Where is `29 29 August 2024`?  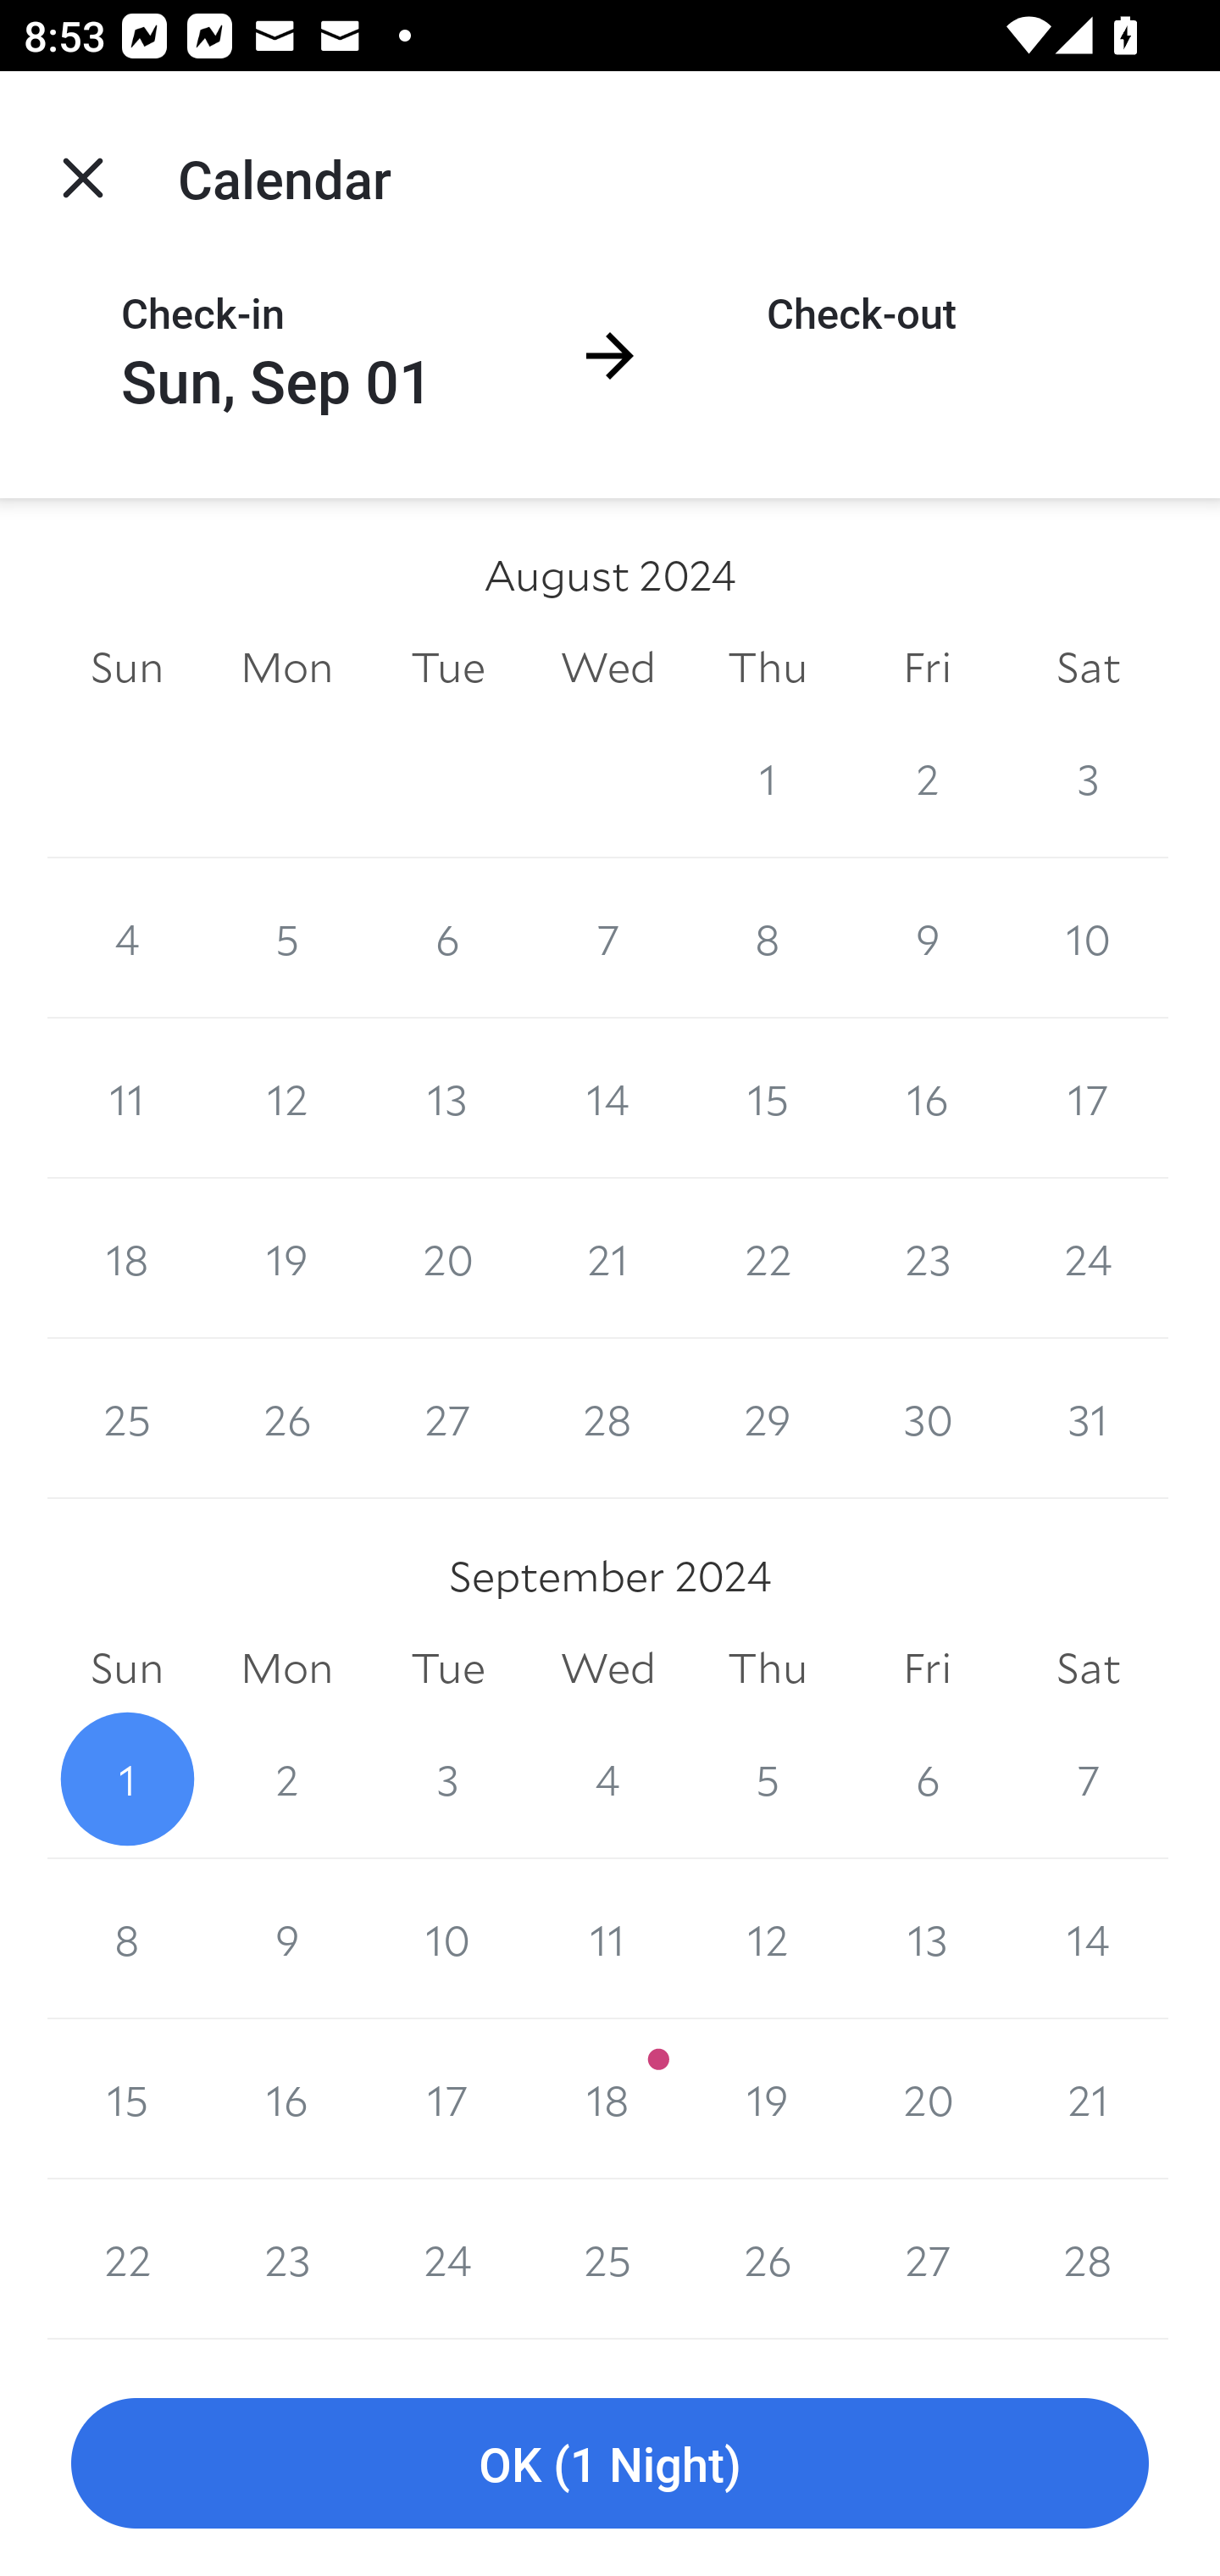
29 29 August 2024 is located at coordinates (286, 778).